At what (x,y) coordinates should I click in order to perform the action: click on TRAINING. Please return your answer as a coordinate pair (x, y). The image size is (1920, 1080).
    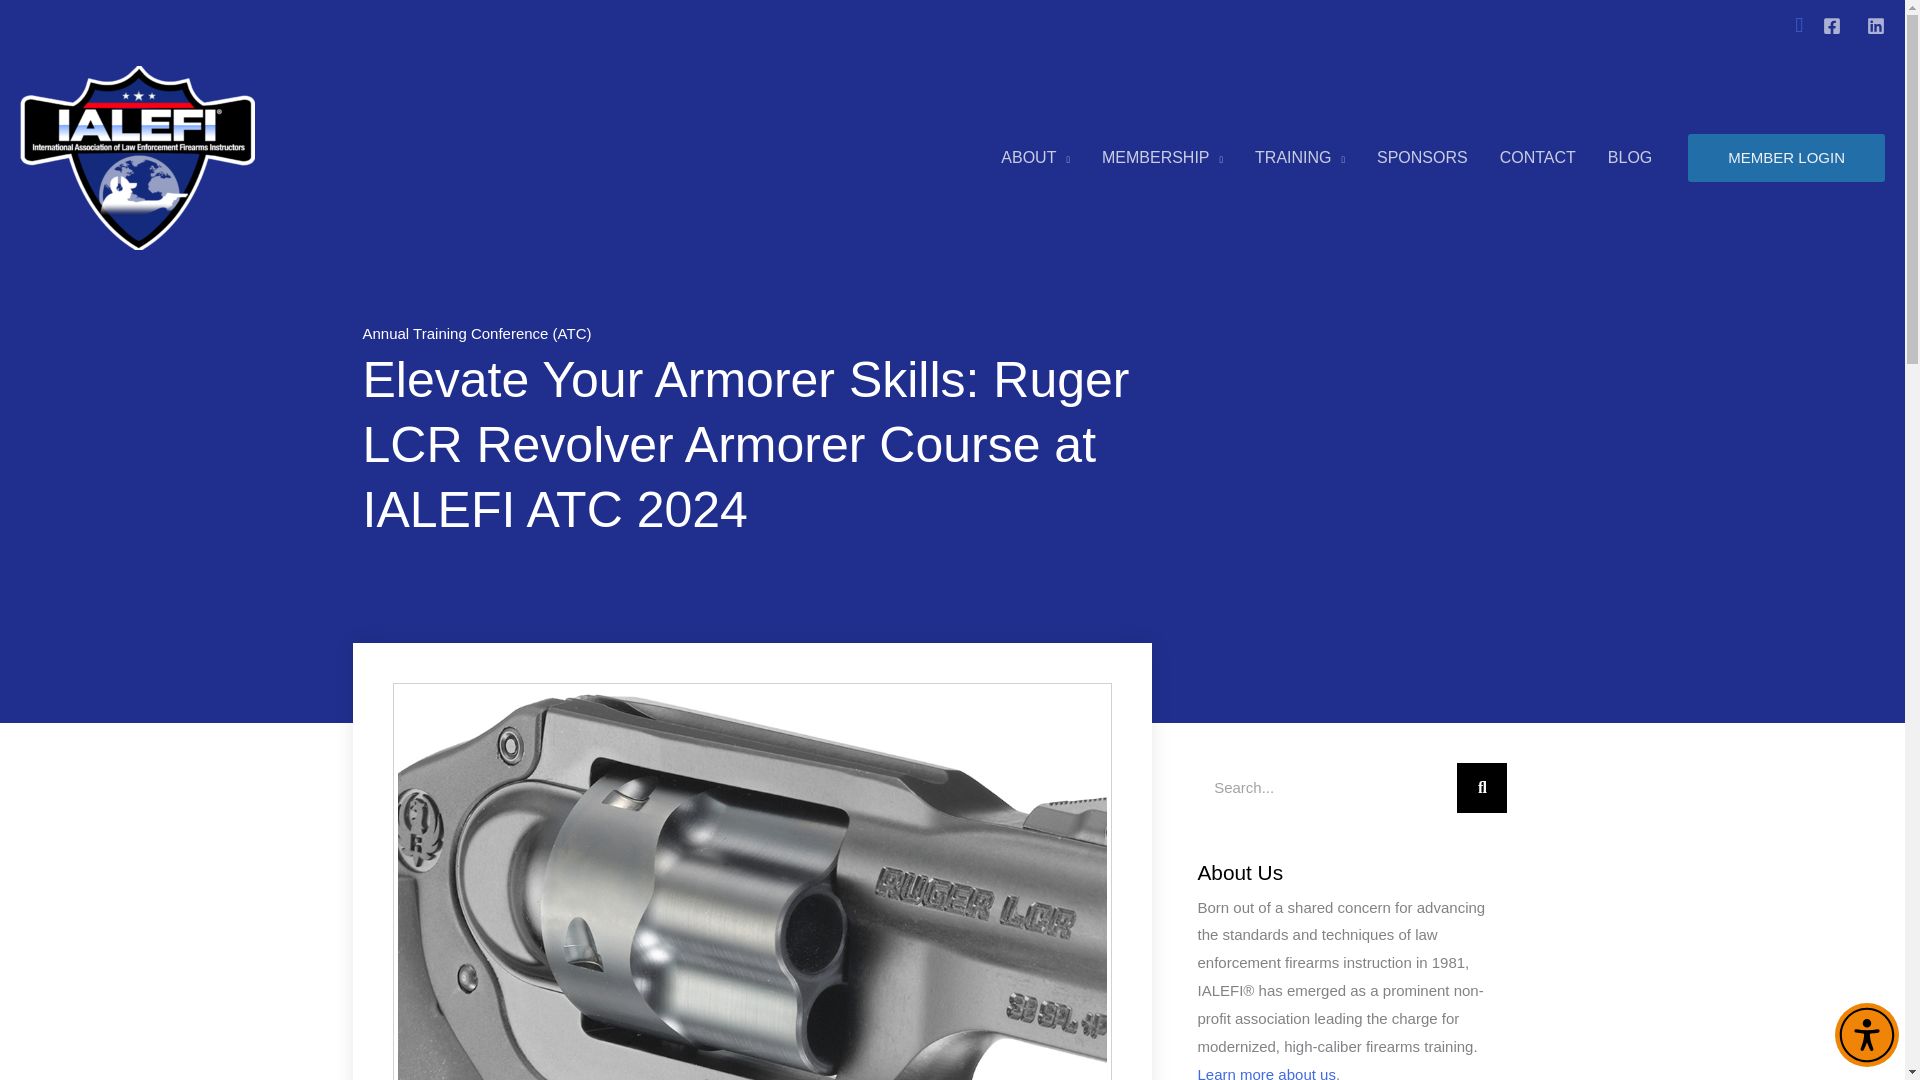
    Looking at the image, I should click on (1300, 158).